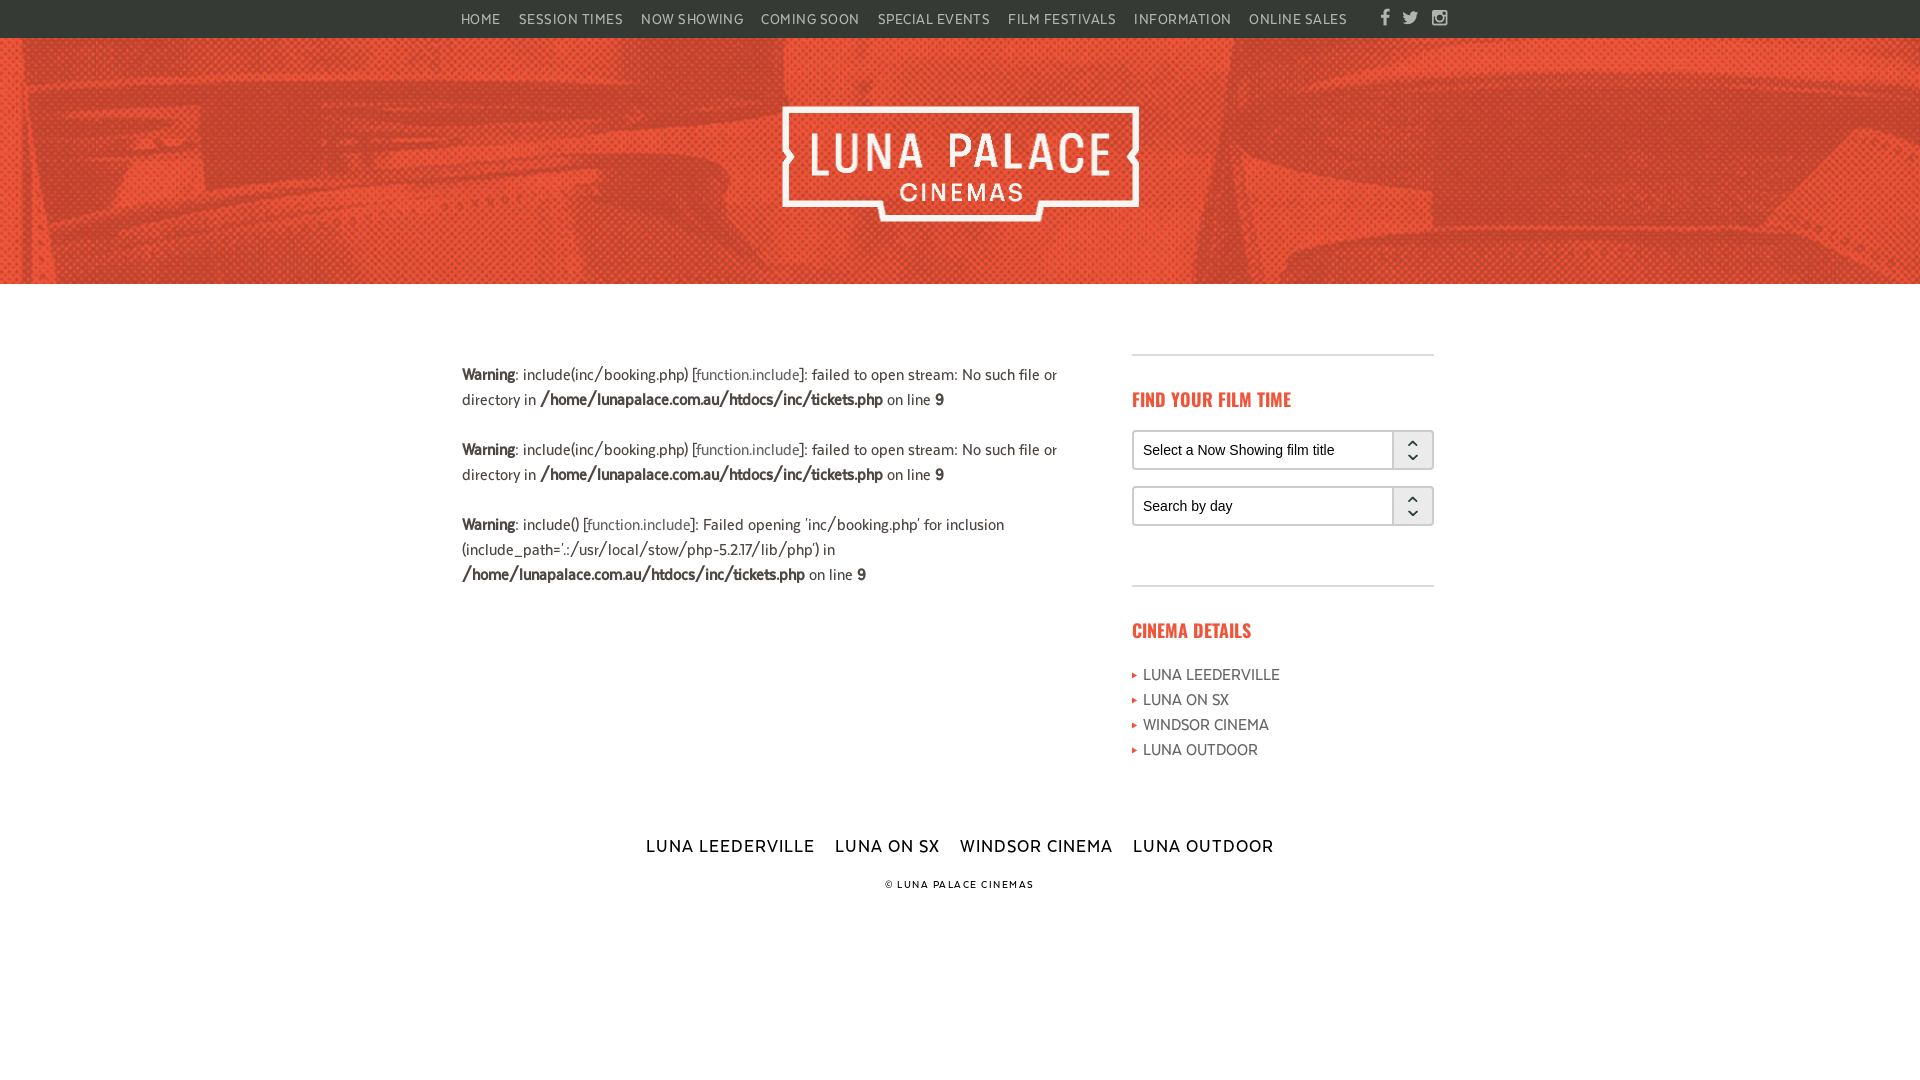  I want to click on SESSION TIMES, so click(571, 18).